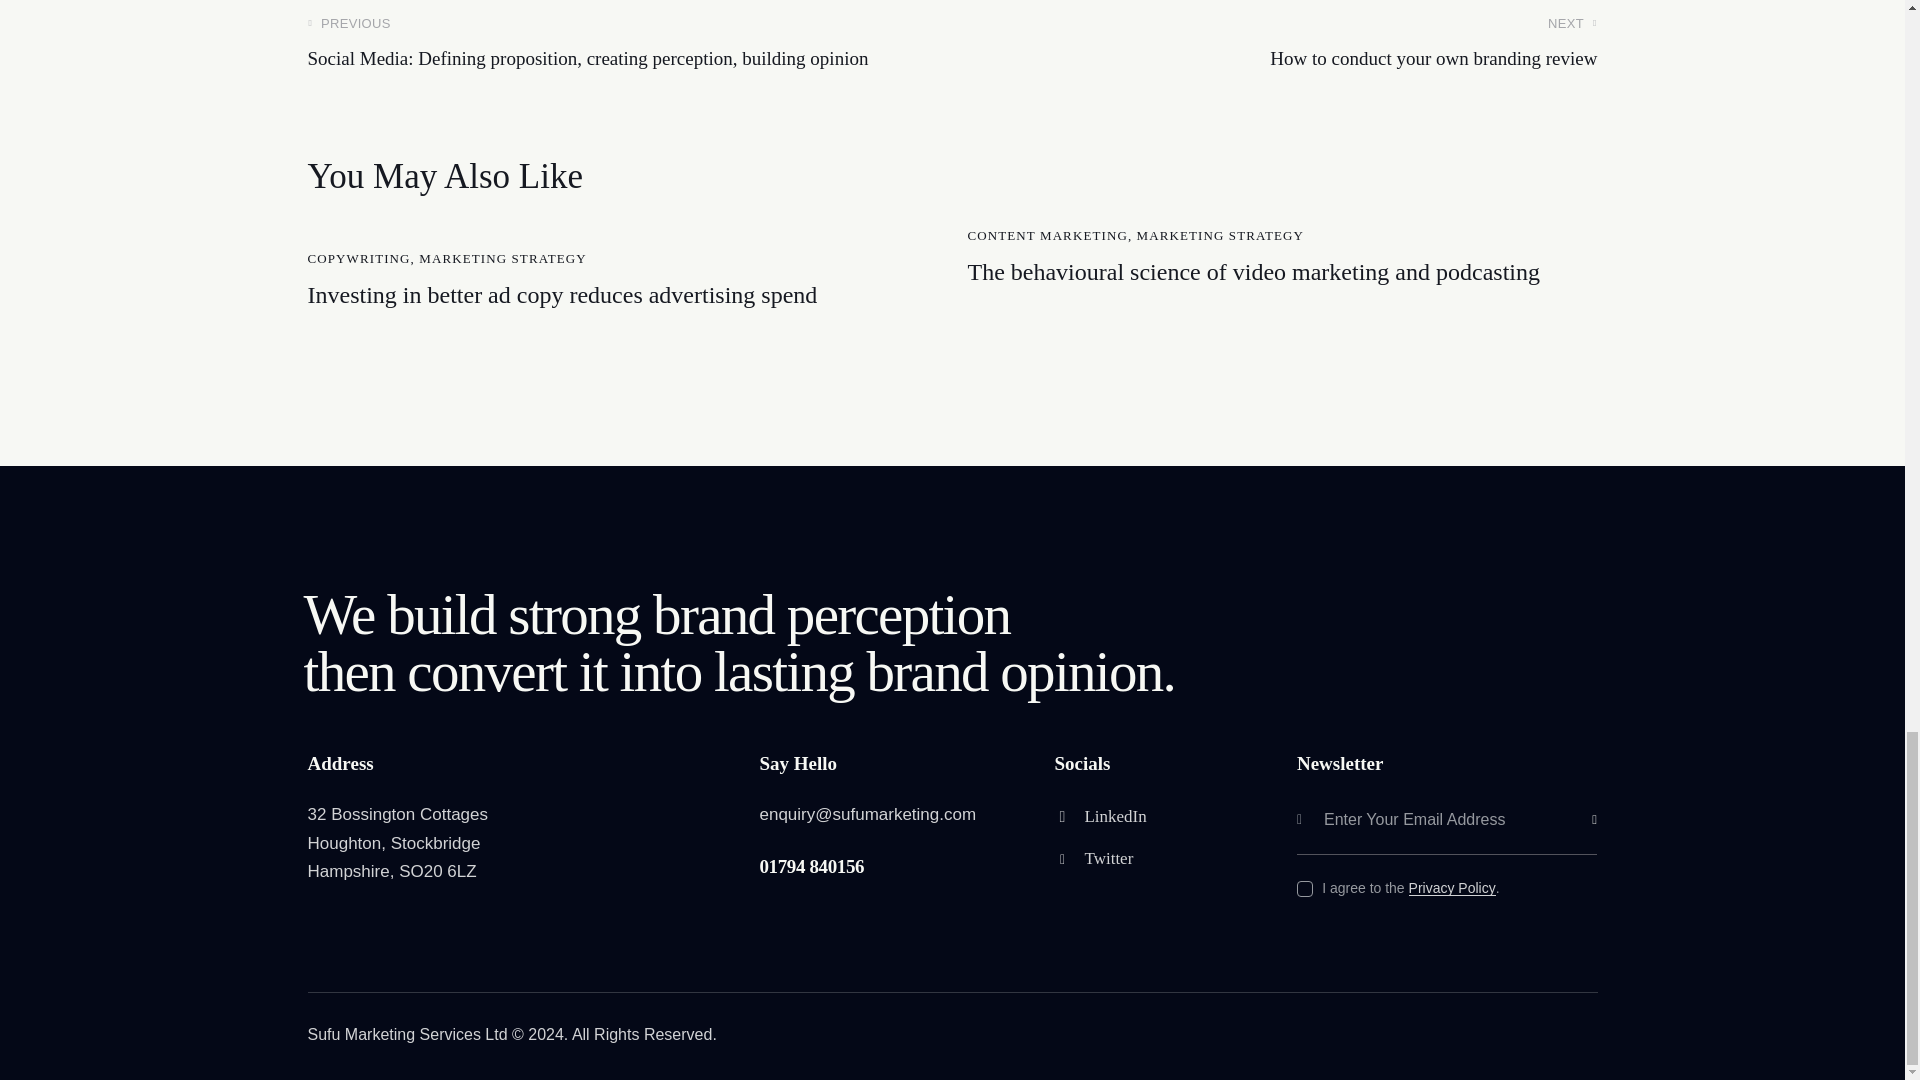 The image size is (1920, 1080). Describe the element at coordinates (358, 258) in the screenshot. I see `COPYWRITING` at that location.